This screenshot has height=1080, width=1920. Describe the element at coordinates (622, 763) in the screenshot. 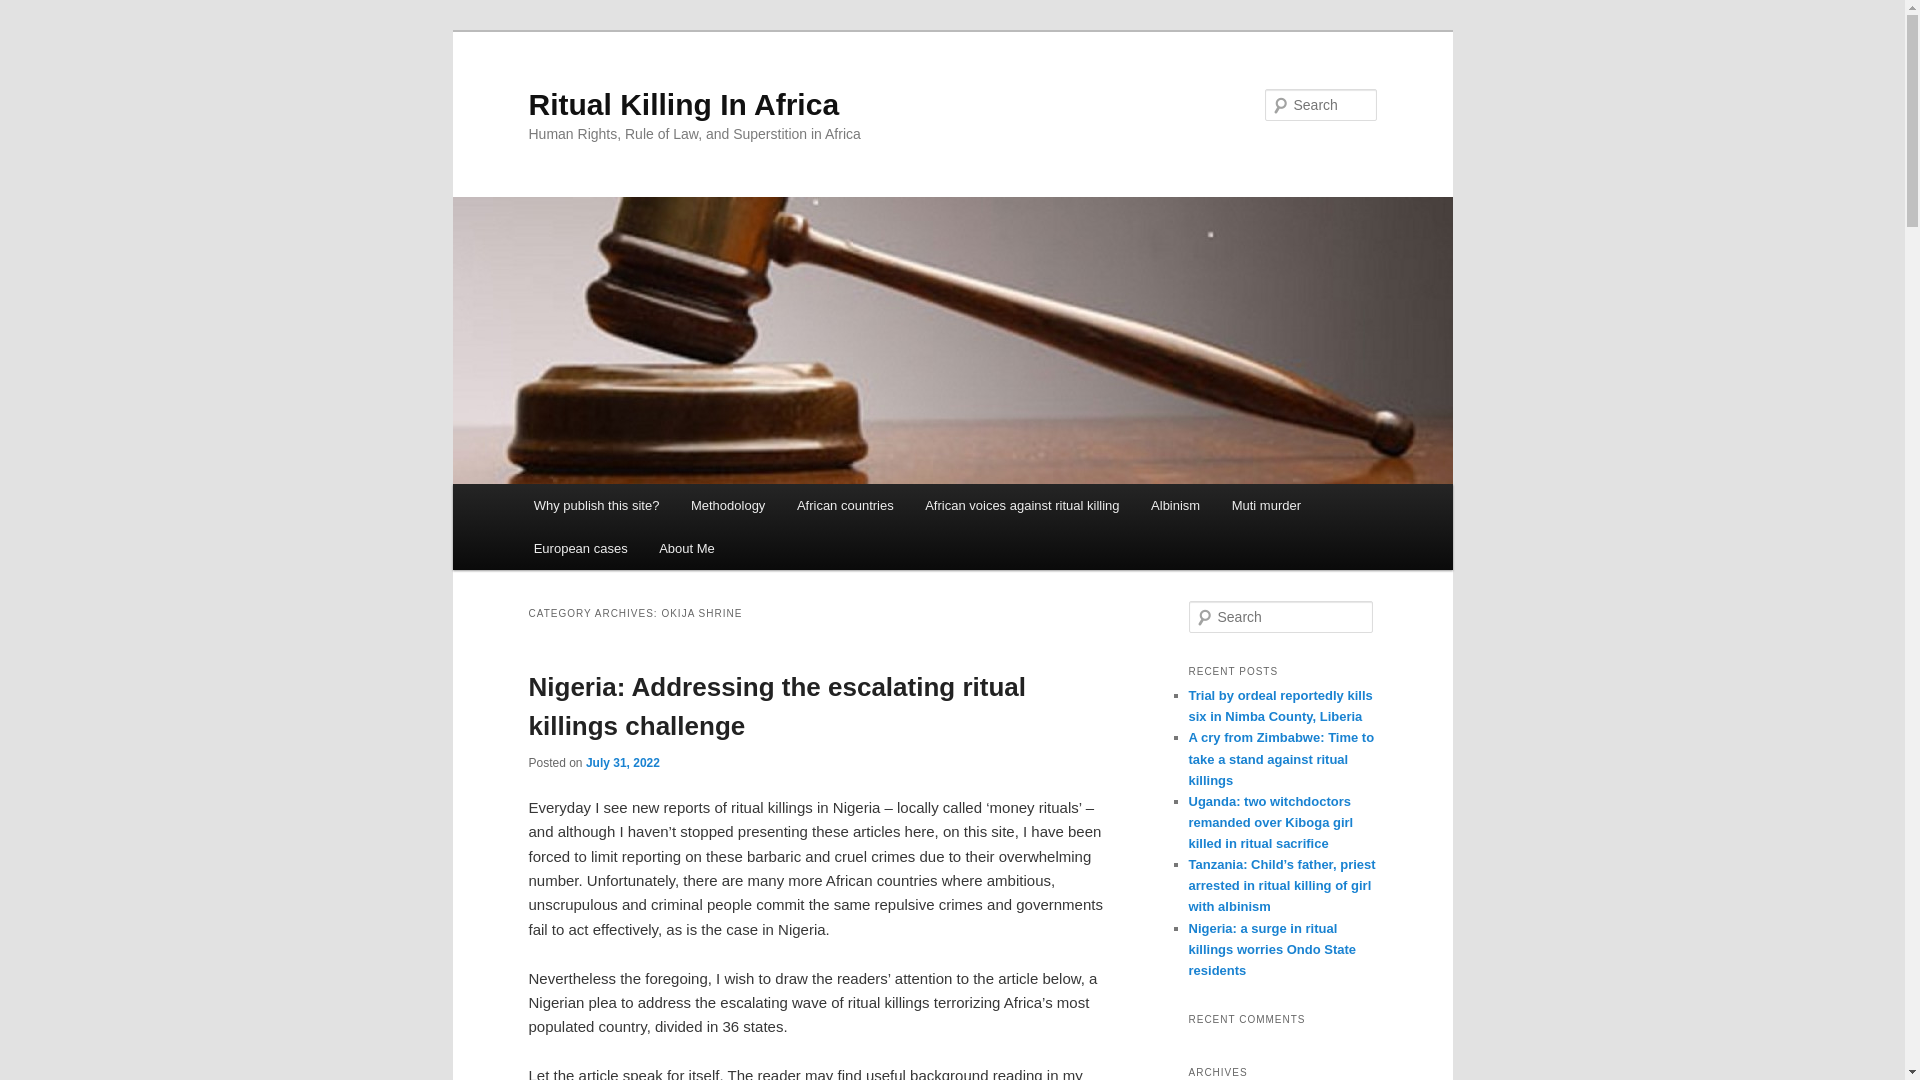

I see `14:07` at that location.